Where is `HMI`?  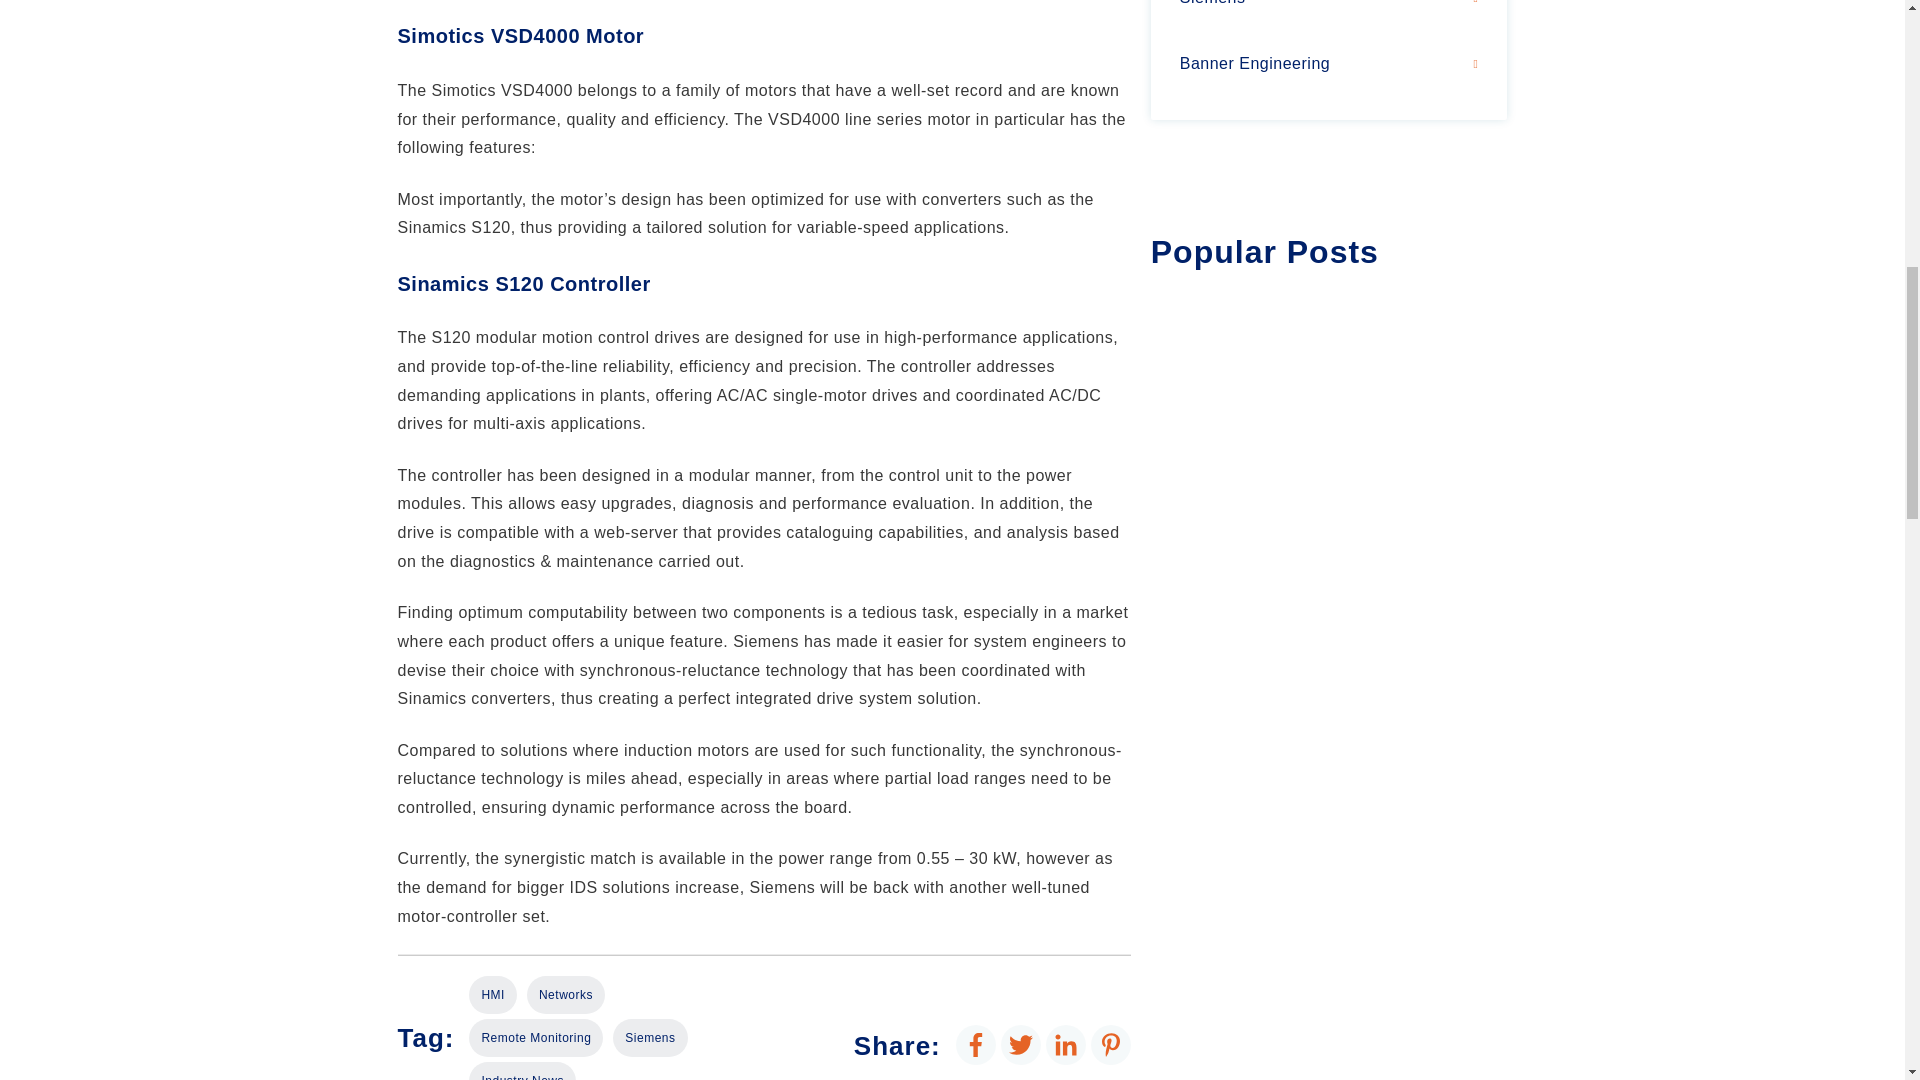 HMI is located at coordinates (492, 995).